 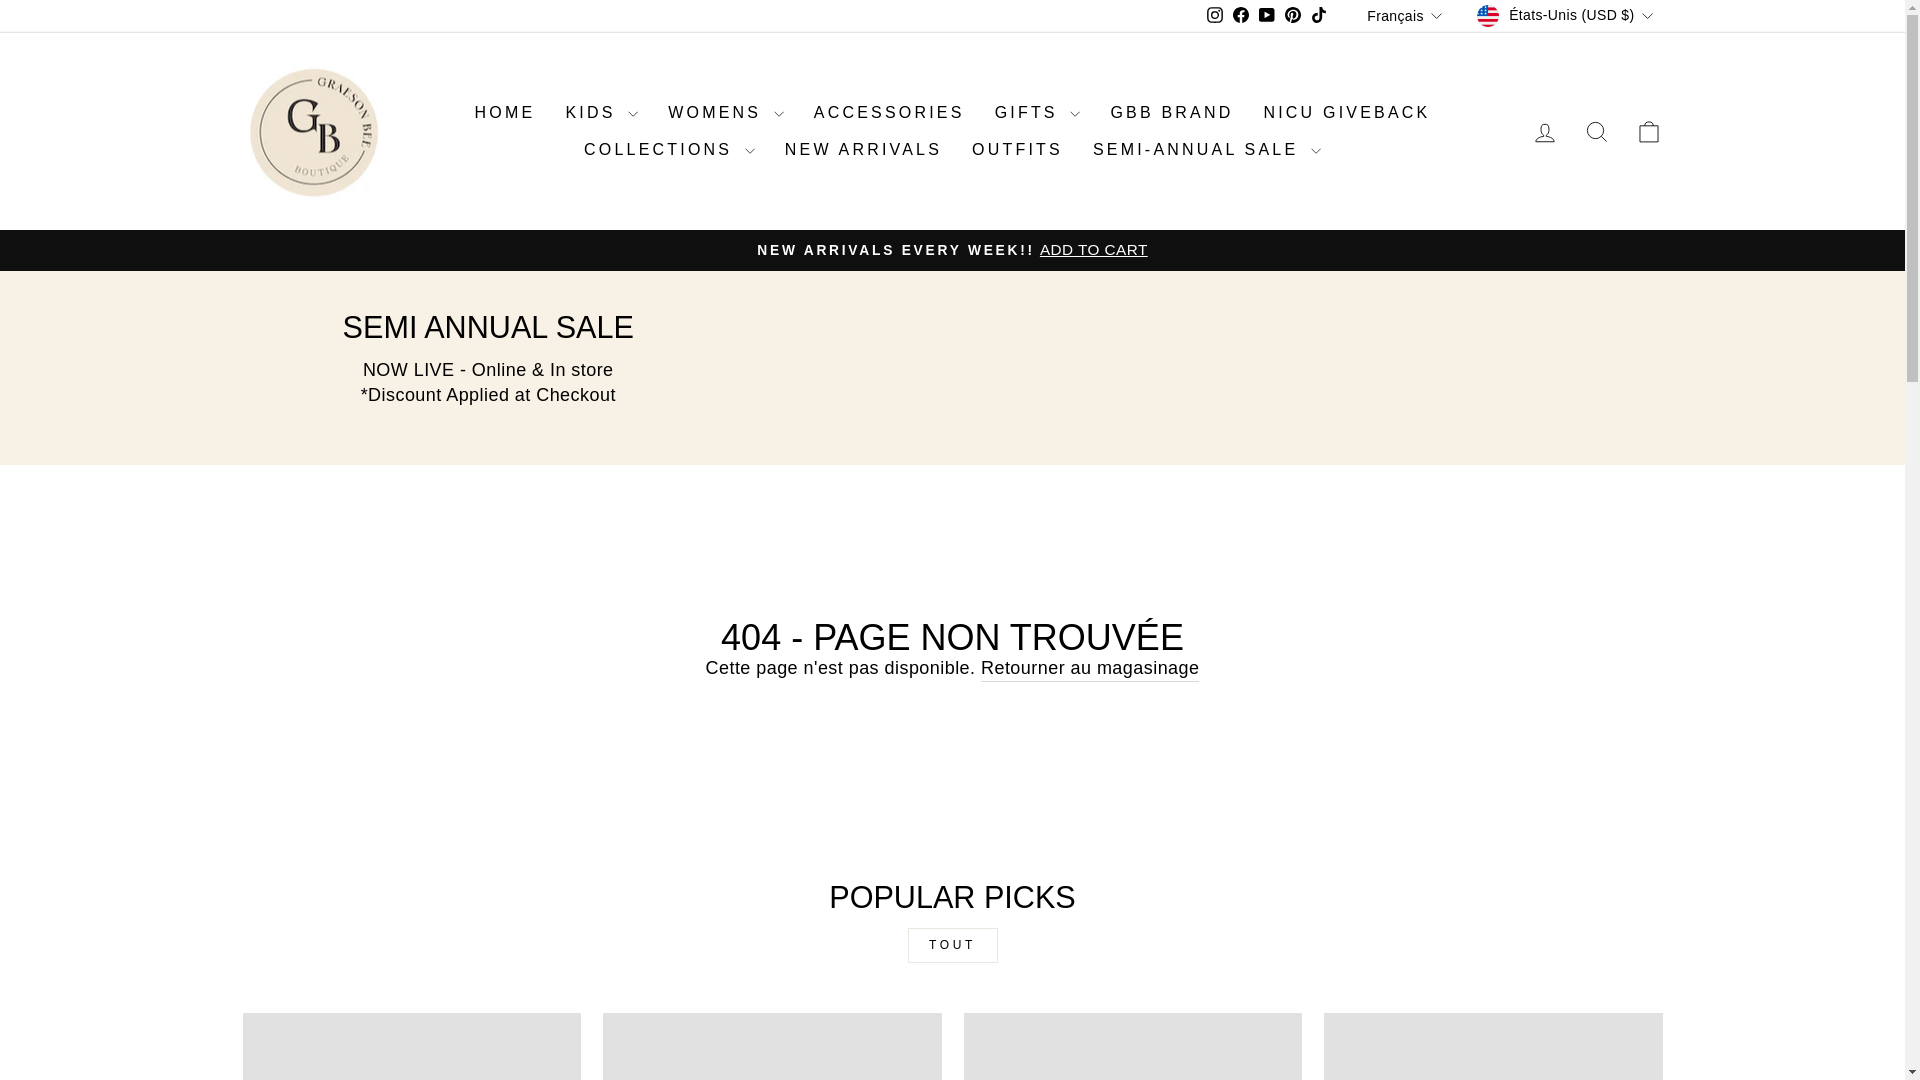 I want to click on Graeson Bee Boutique sur TikTok, so click(x=1318, y=16).